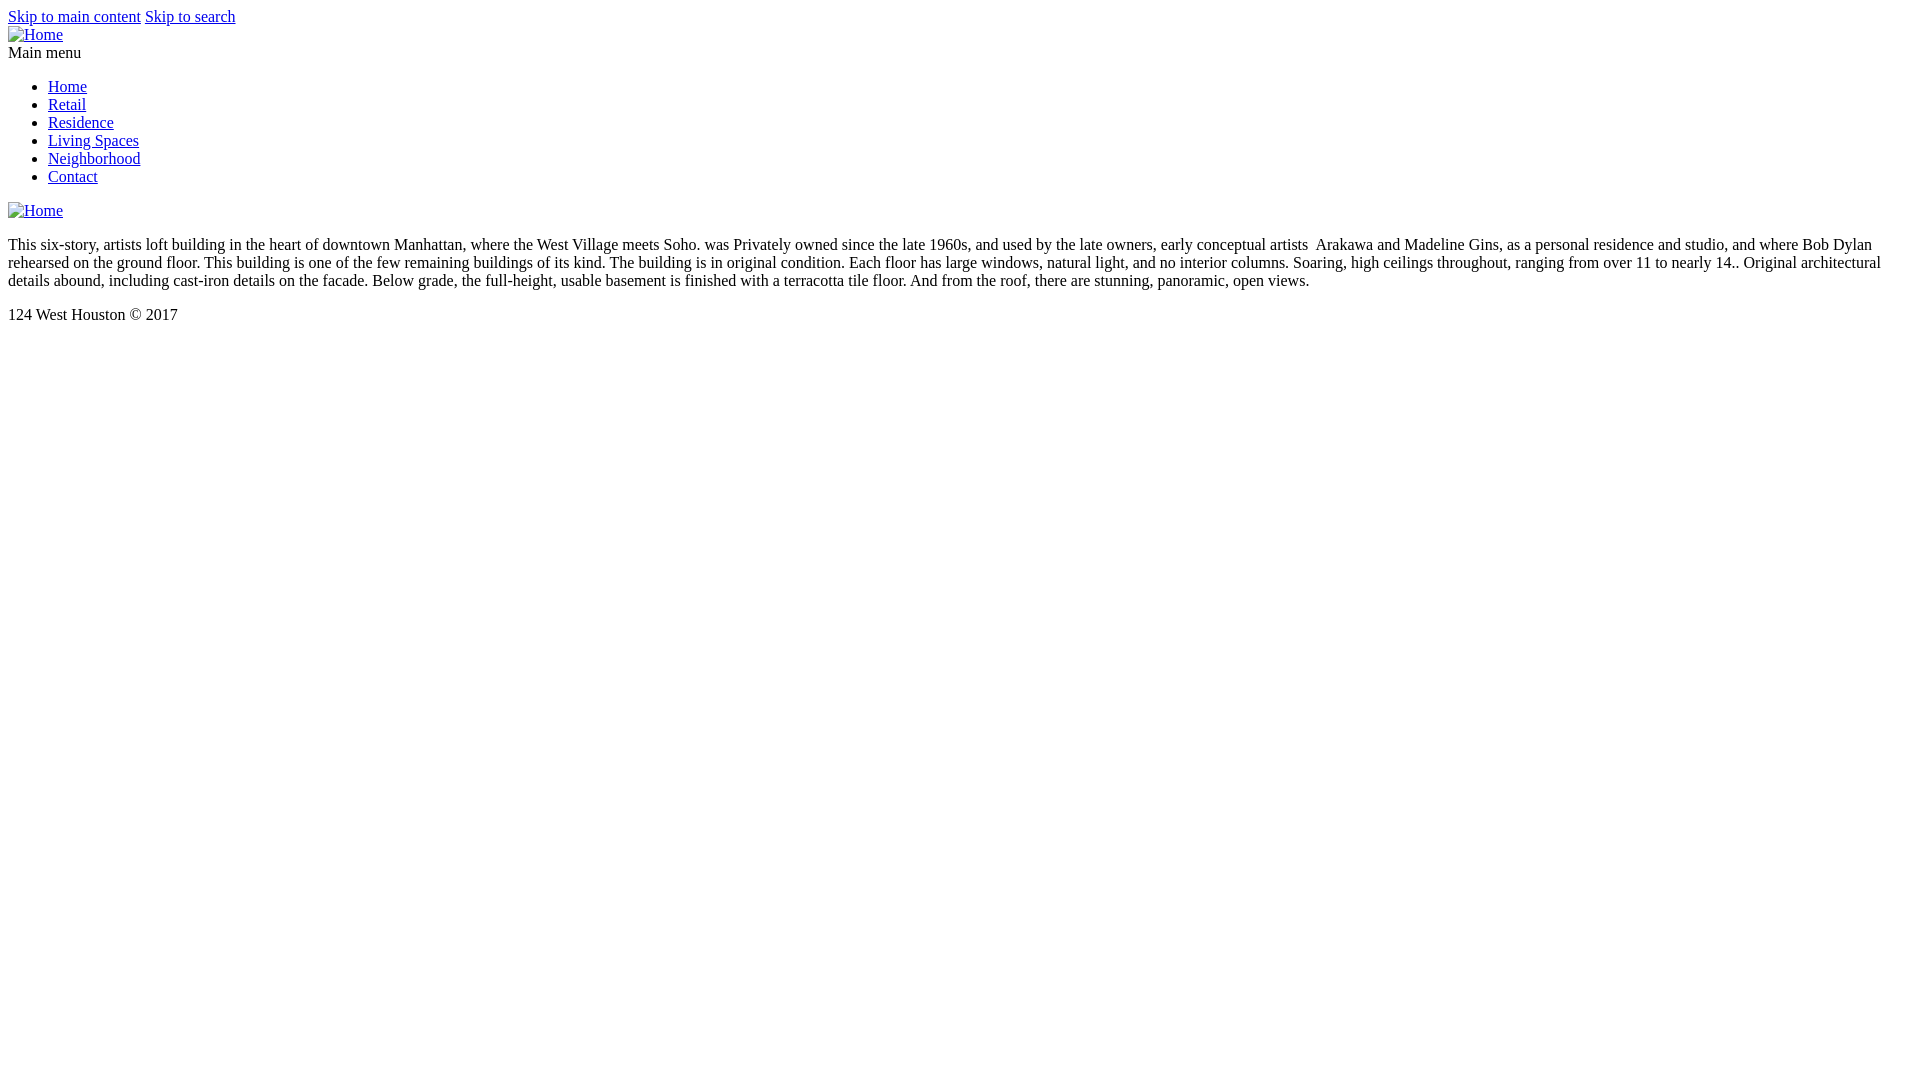 This screenshot has width=1920, height=1080. What do you see at coordinates (36, 34) in the screenshot?
I see `Home` at bounding box center [36, 34].